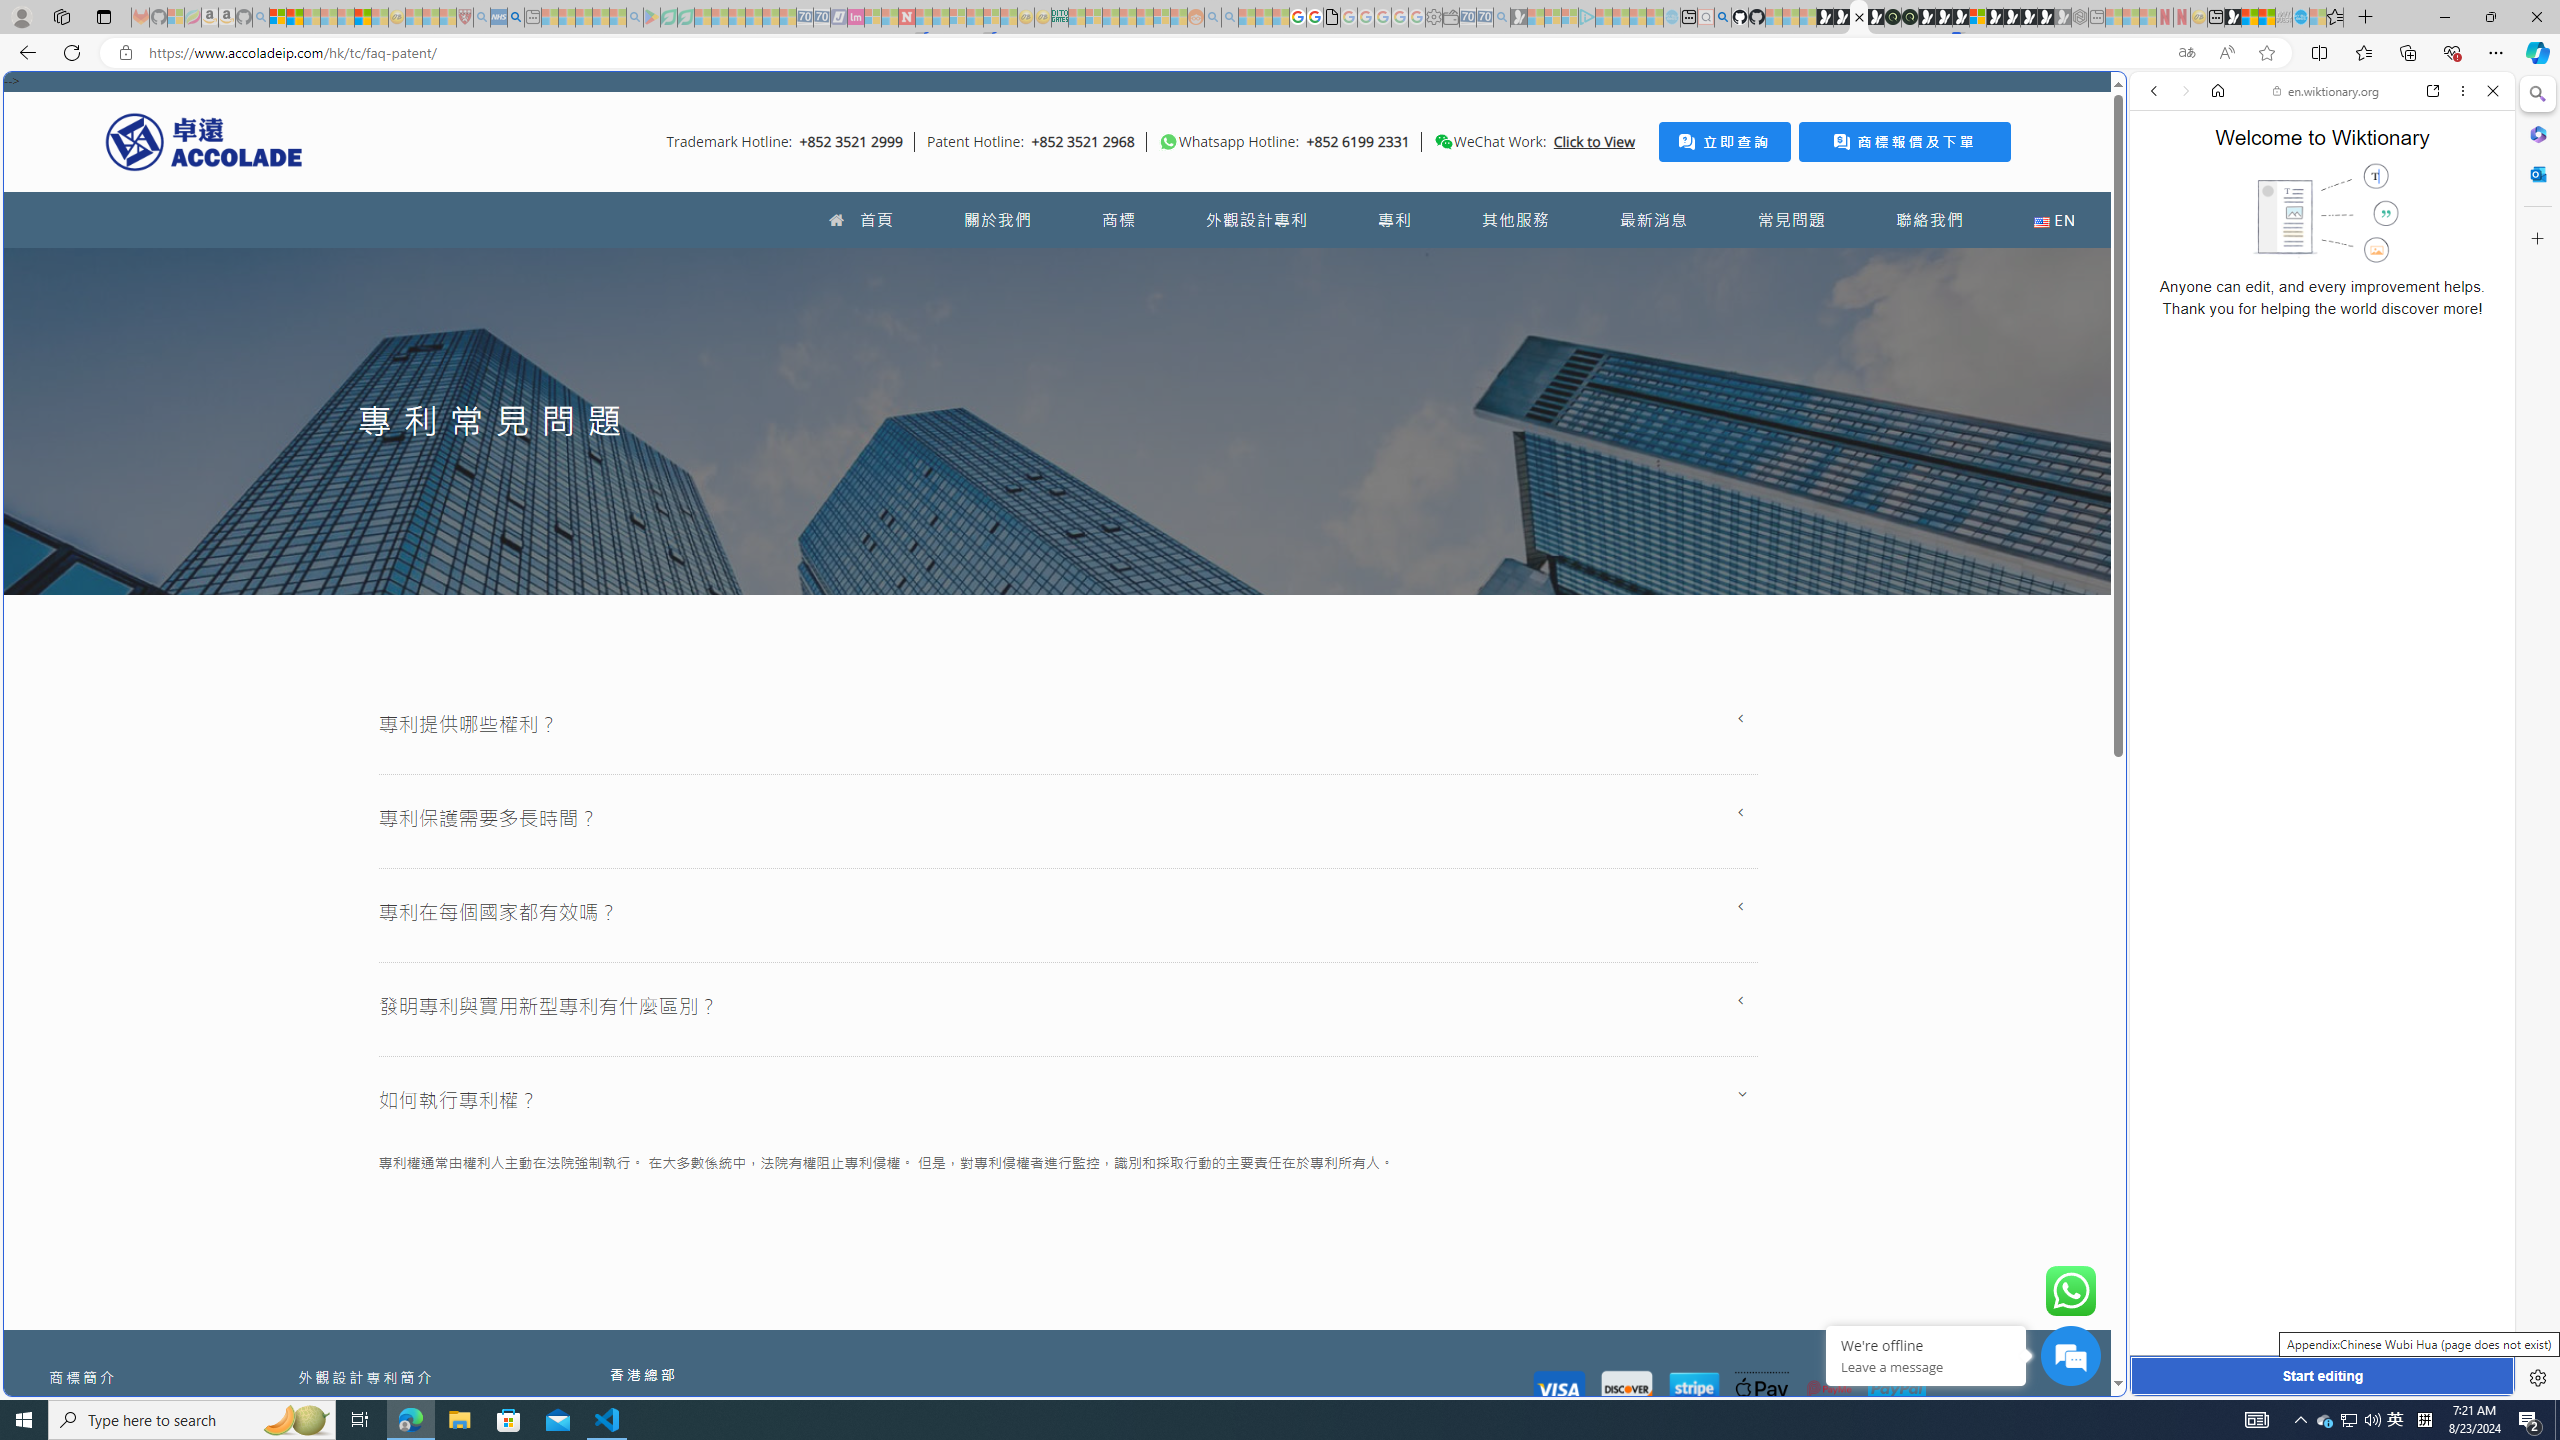  I want to click on Wiktionary, so click(2314, 669).